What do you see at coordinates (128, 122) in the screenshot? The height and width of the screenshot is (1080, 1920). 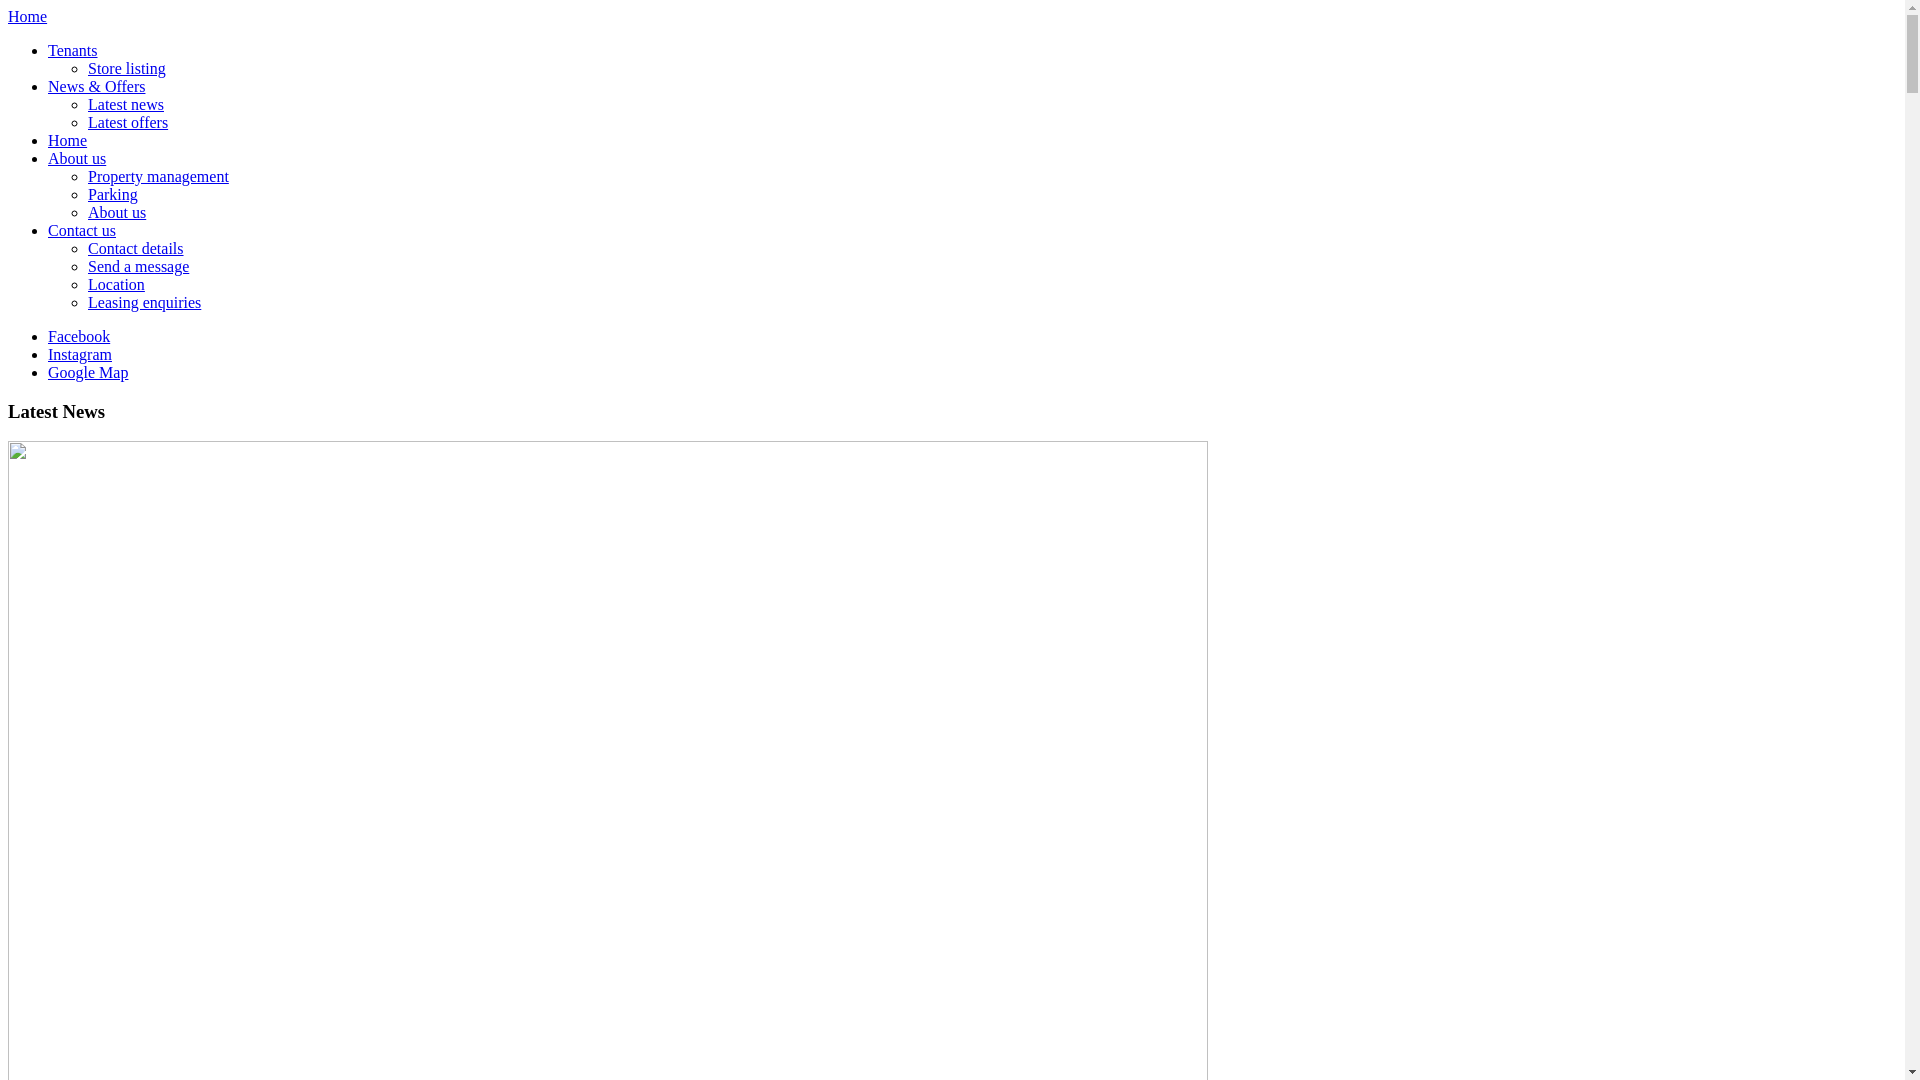 I see `Latest offers` at bounding box center [128, 122].